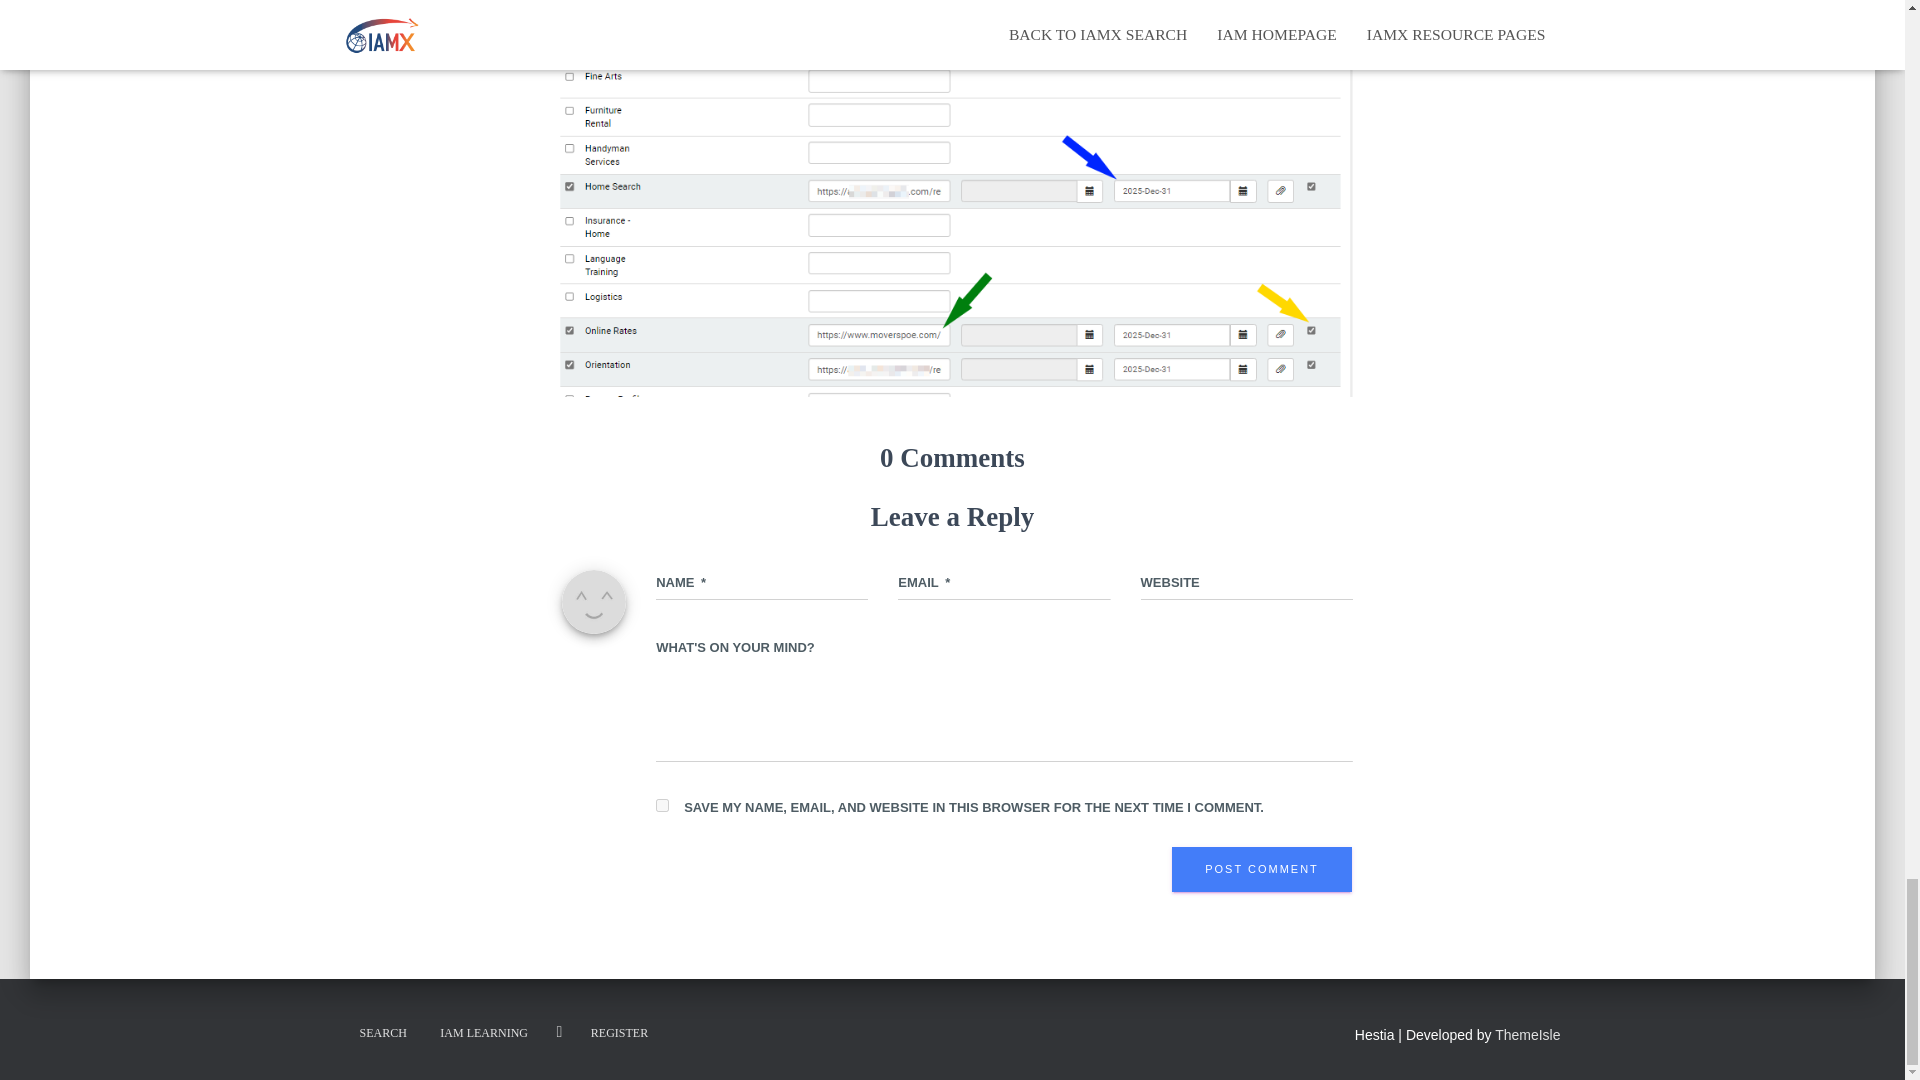 This screenshot has height=1080, width=1920. What do you see at coordinates (484, 1033) in the screenshot?
I see `IAM LEARNING` at bounding box center [484, 1033].